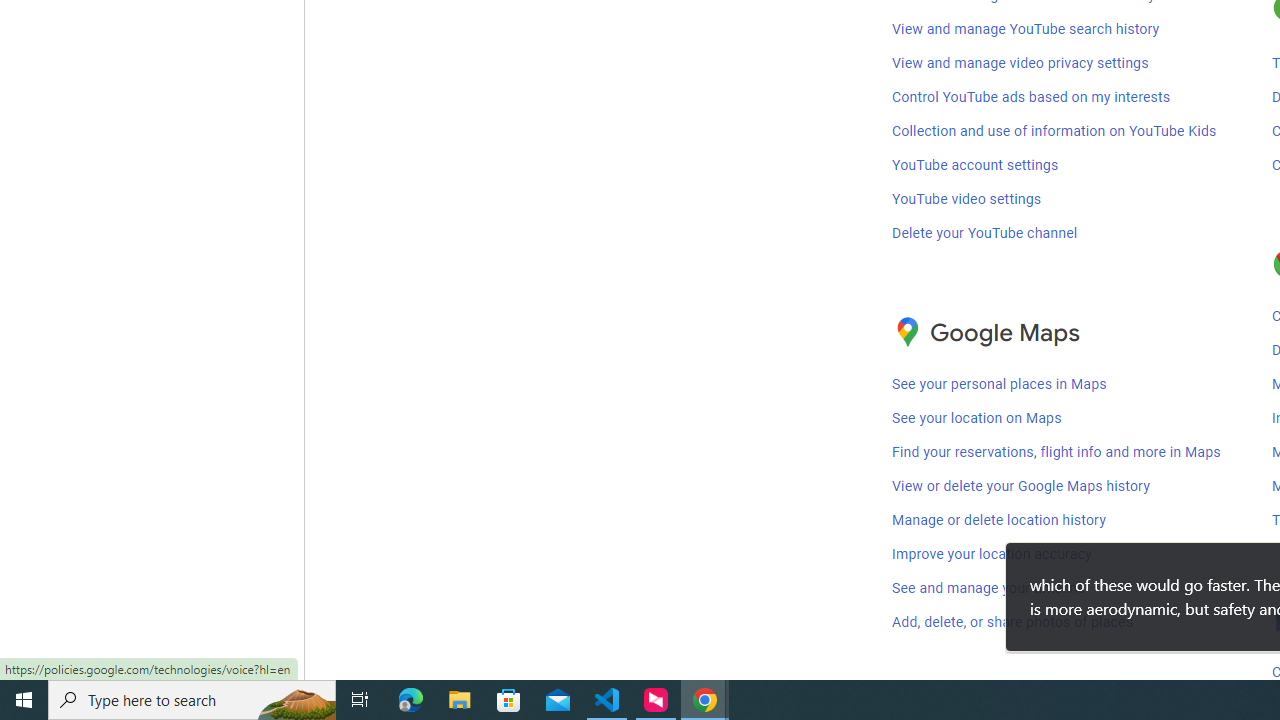  What do you see at coordinates (992, 554) in the screenshot?
I see `Improve your location accuracy` at bounding box center [992, 554].